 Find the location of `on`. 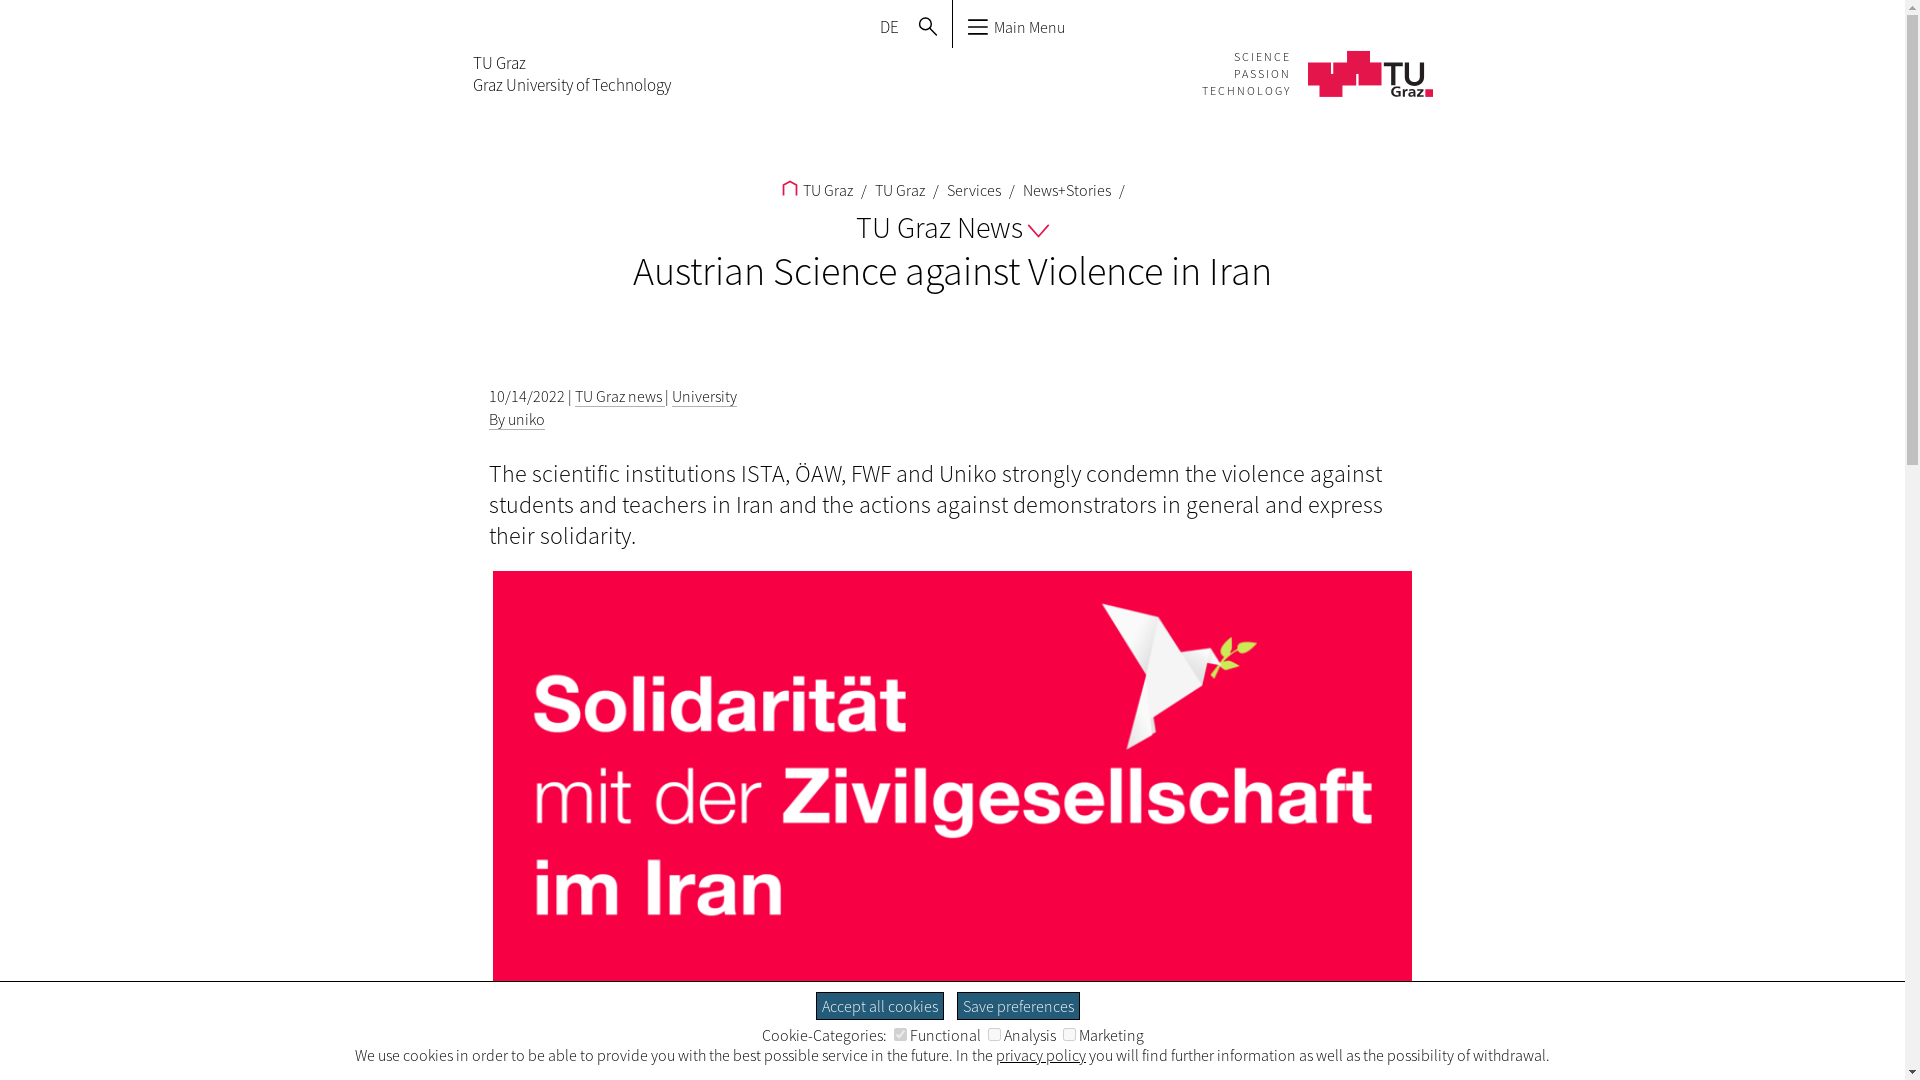

on is located at coordinates (900, 1034).